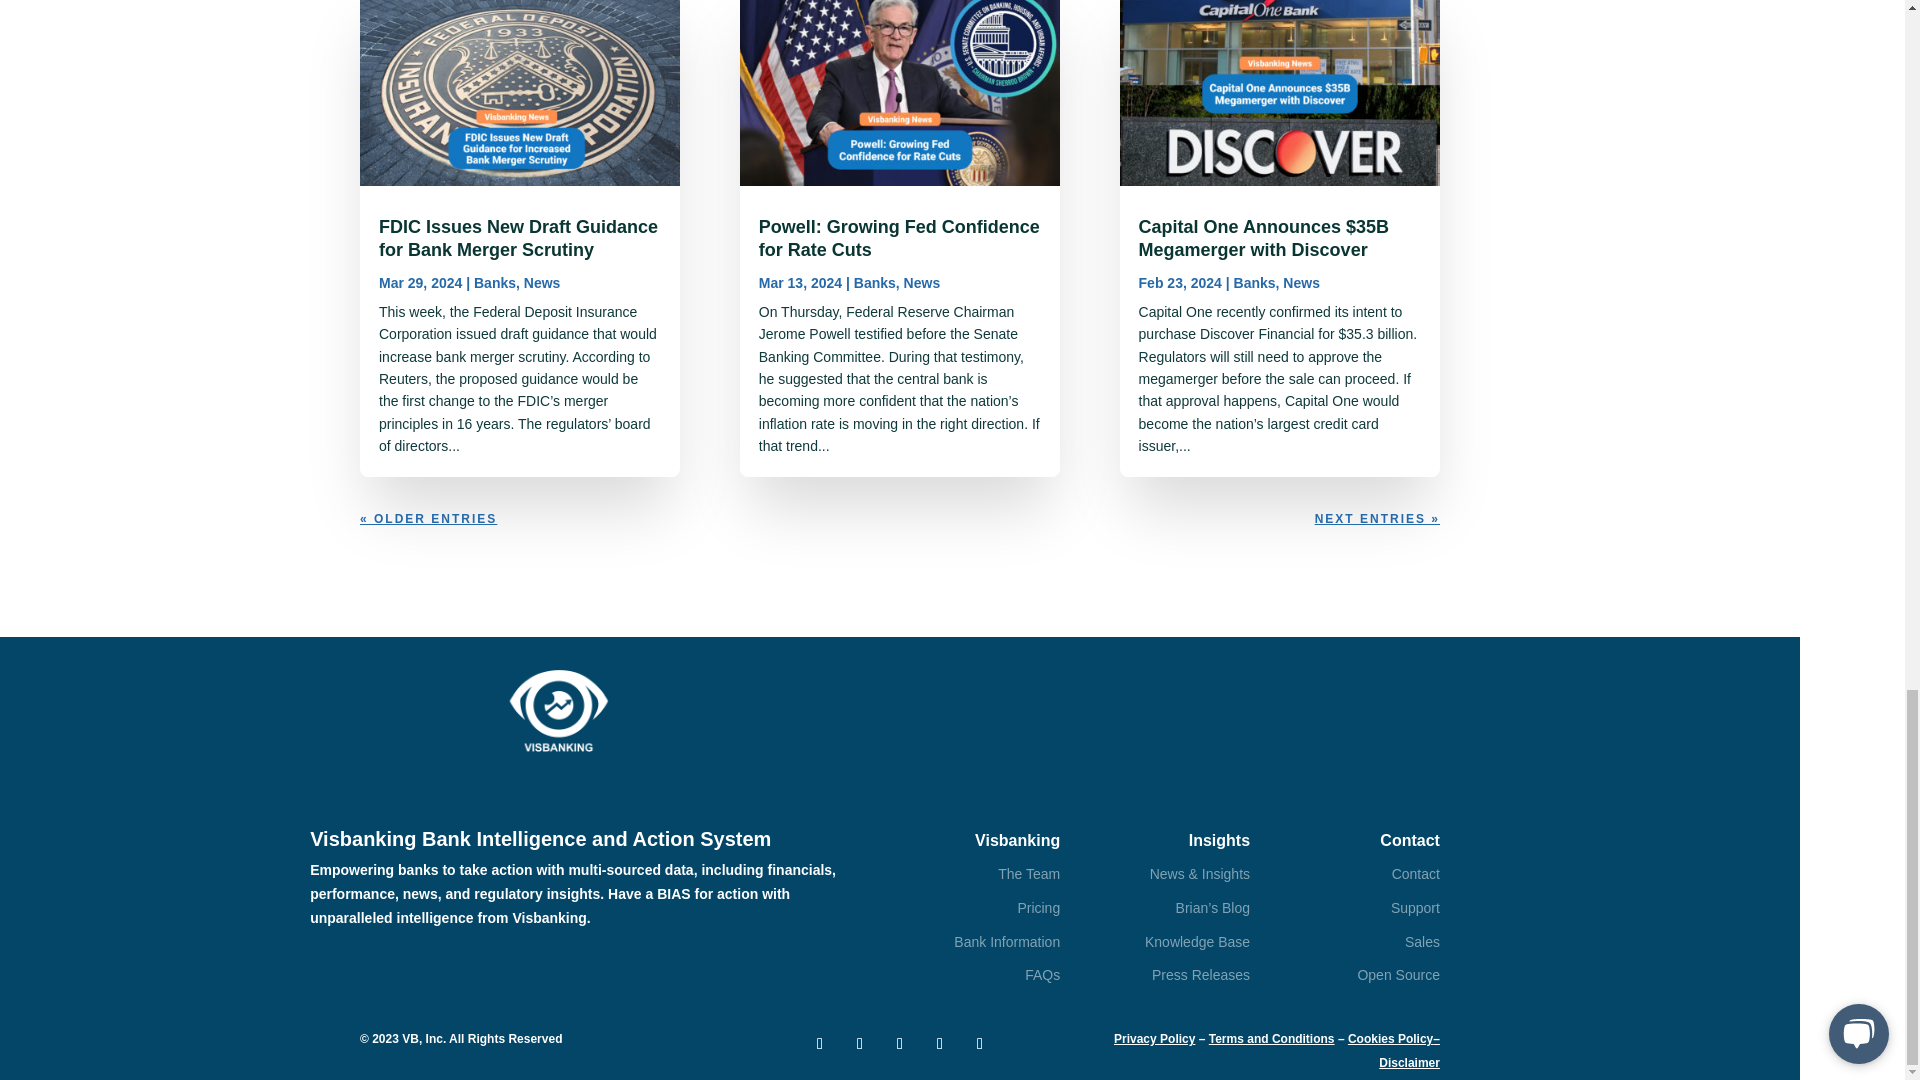 This screenshot has width=1920, height=1080. I want to click on Follow on X, so click(860, 1044).